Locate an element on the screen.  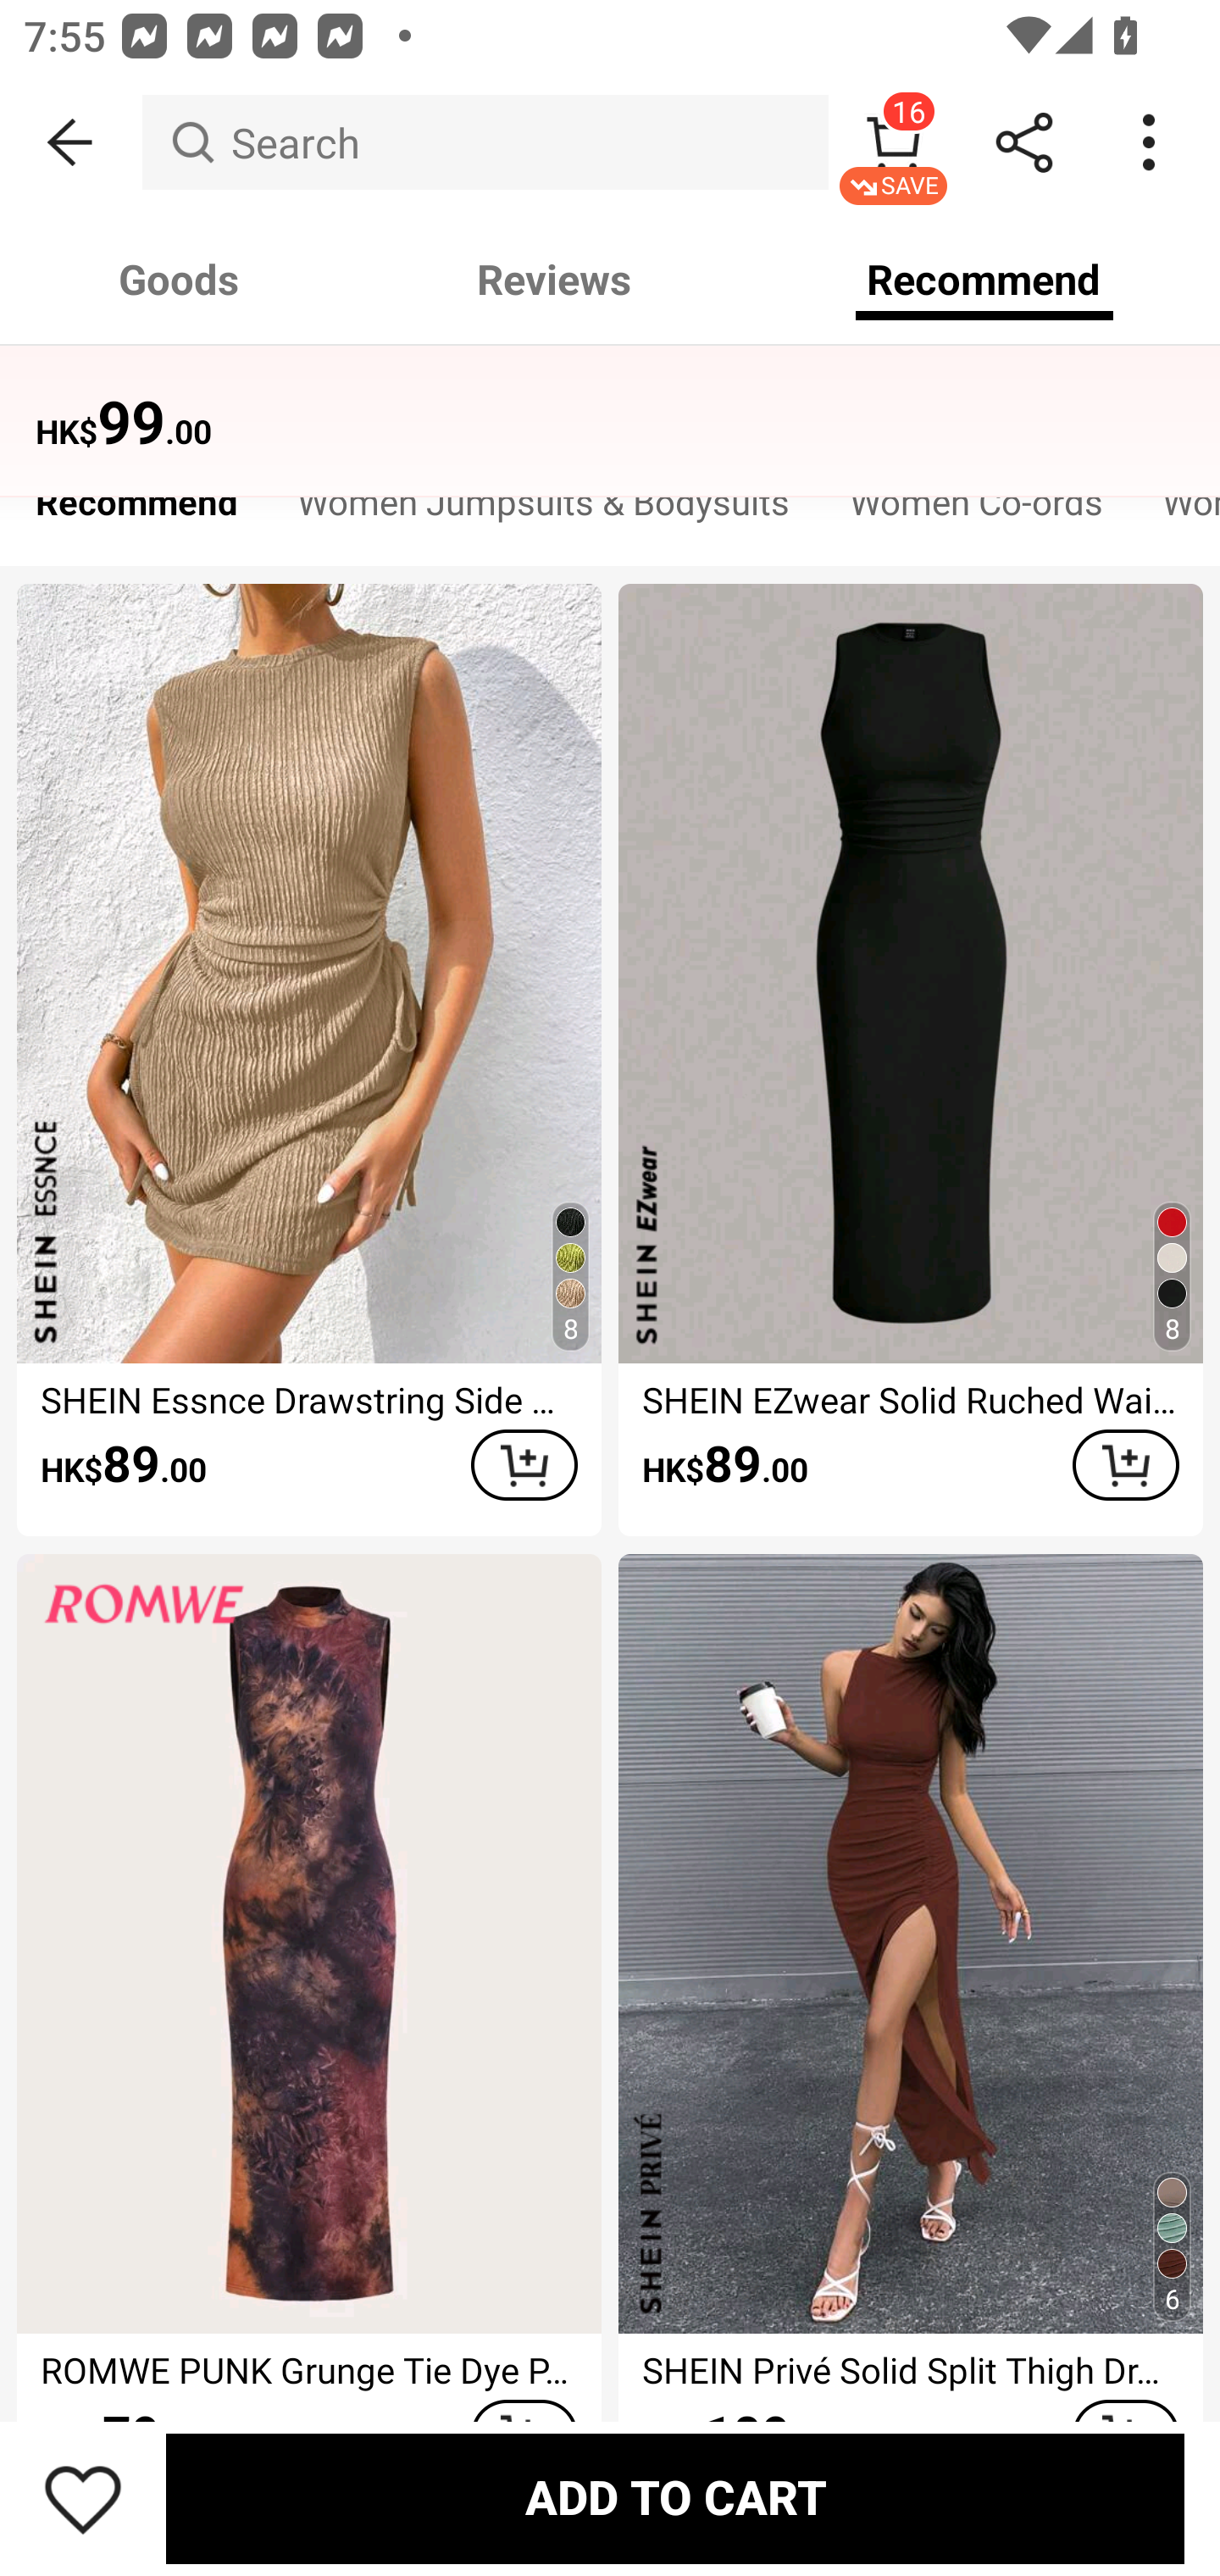
Save is located at coordinates (83, 2498).